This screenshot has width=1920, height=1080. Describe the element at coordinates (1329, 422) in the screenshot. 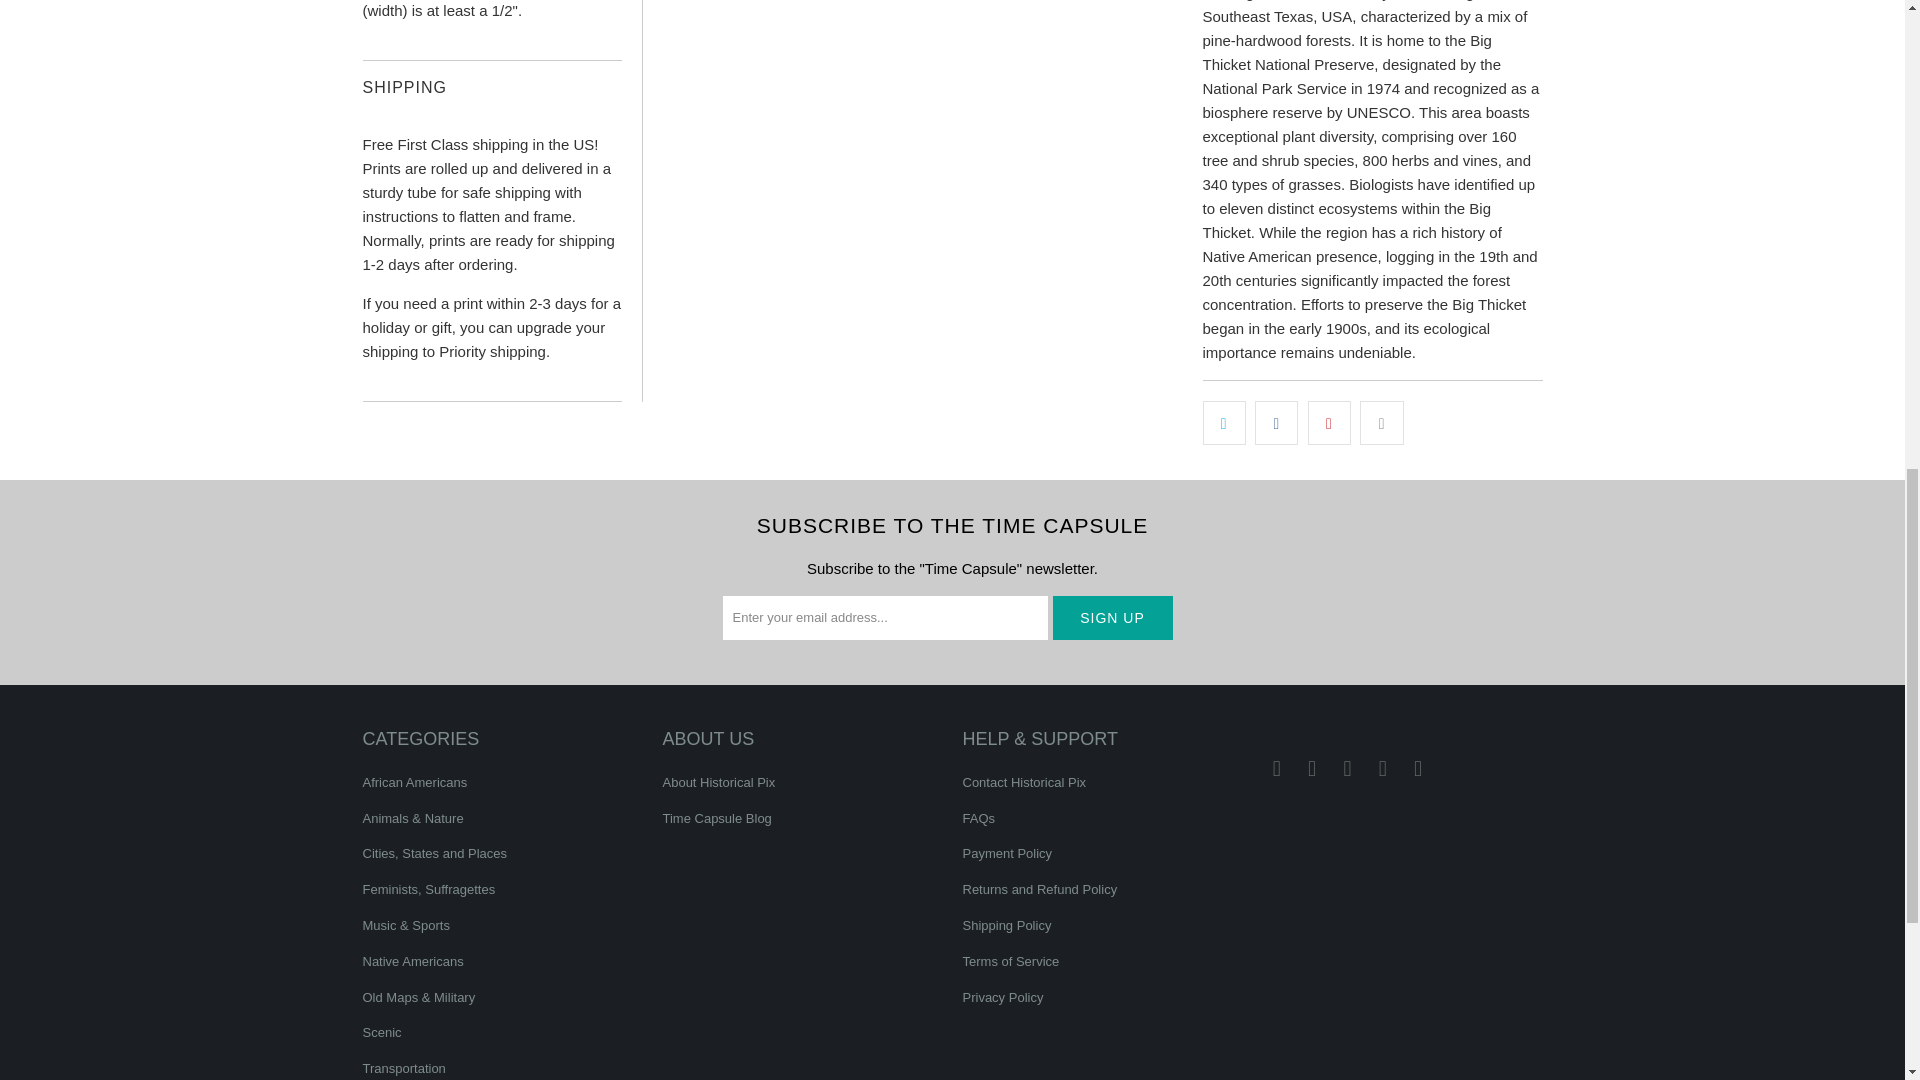

I see `Share this on Pinterest` at that location.